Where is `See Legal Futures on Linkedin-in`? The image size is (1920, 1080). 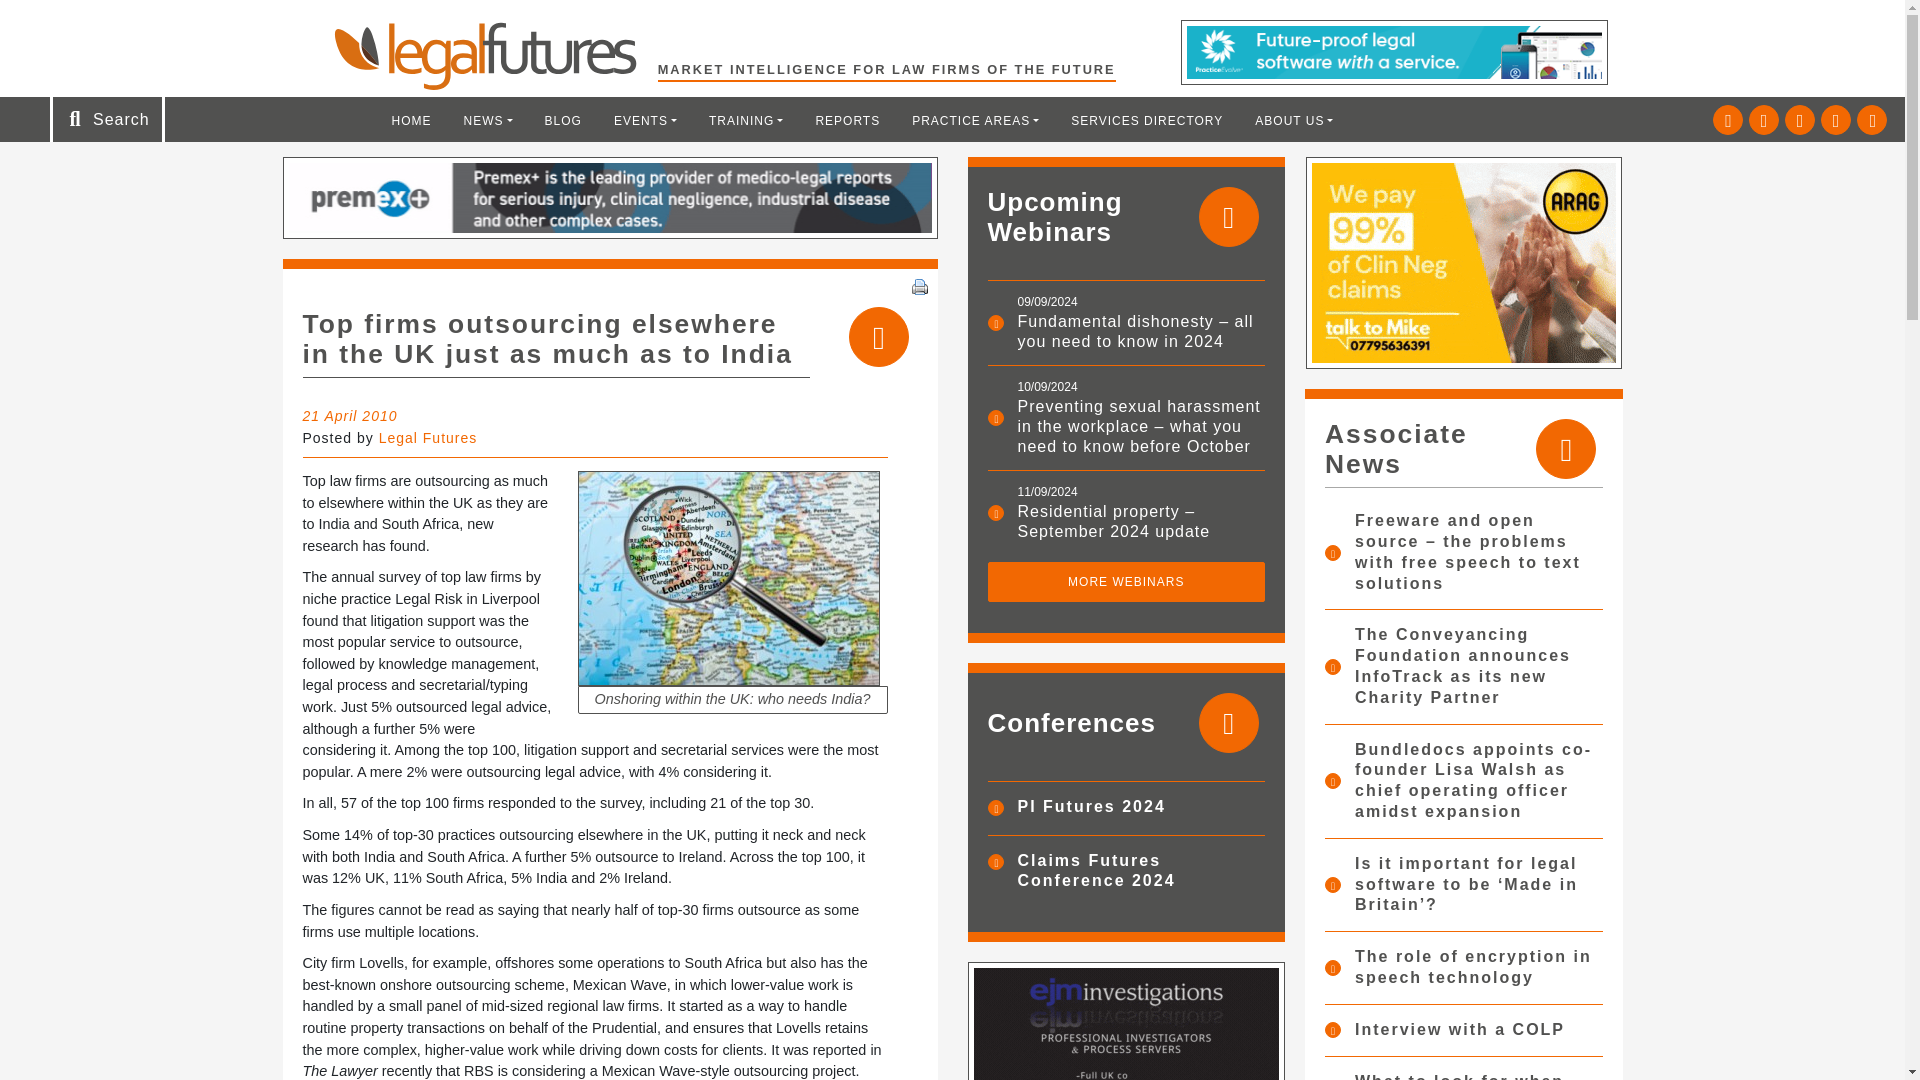
See Legal Futures on Linkedin-in is located at coordinates (1764, 120).